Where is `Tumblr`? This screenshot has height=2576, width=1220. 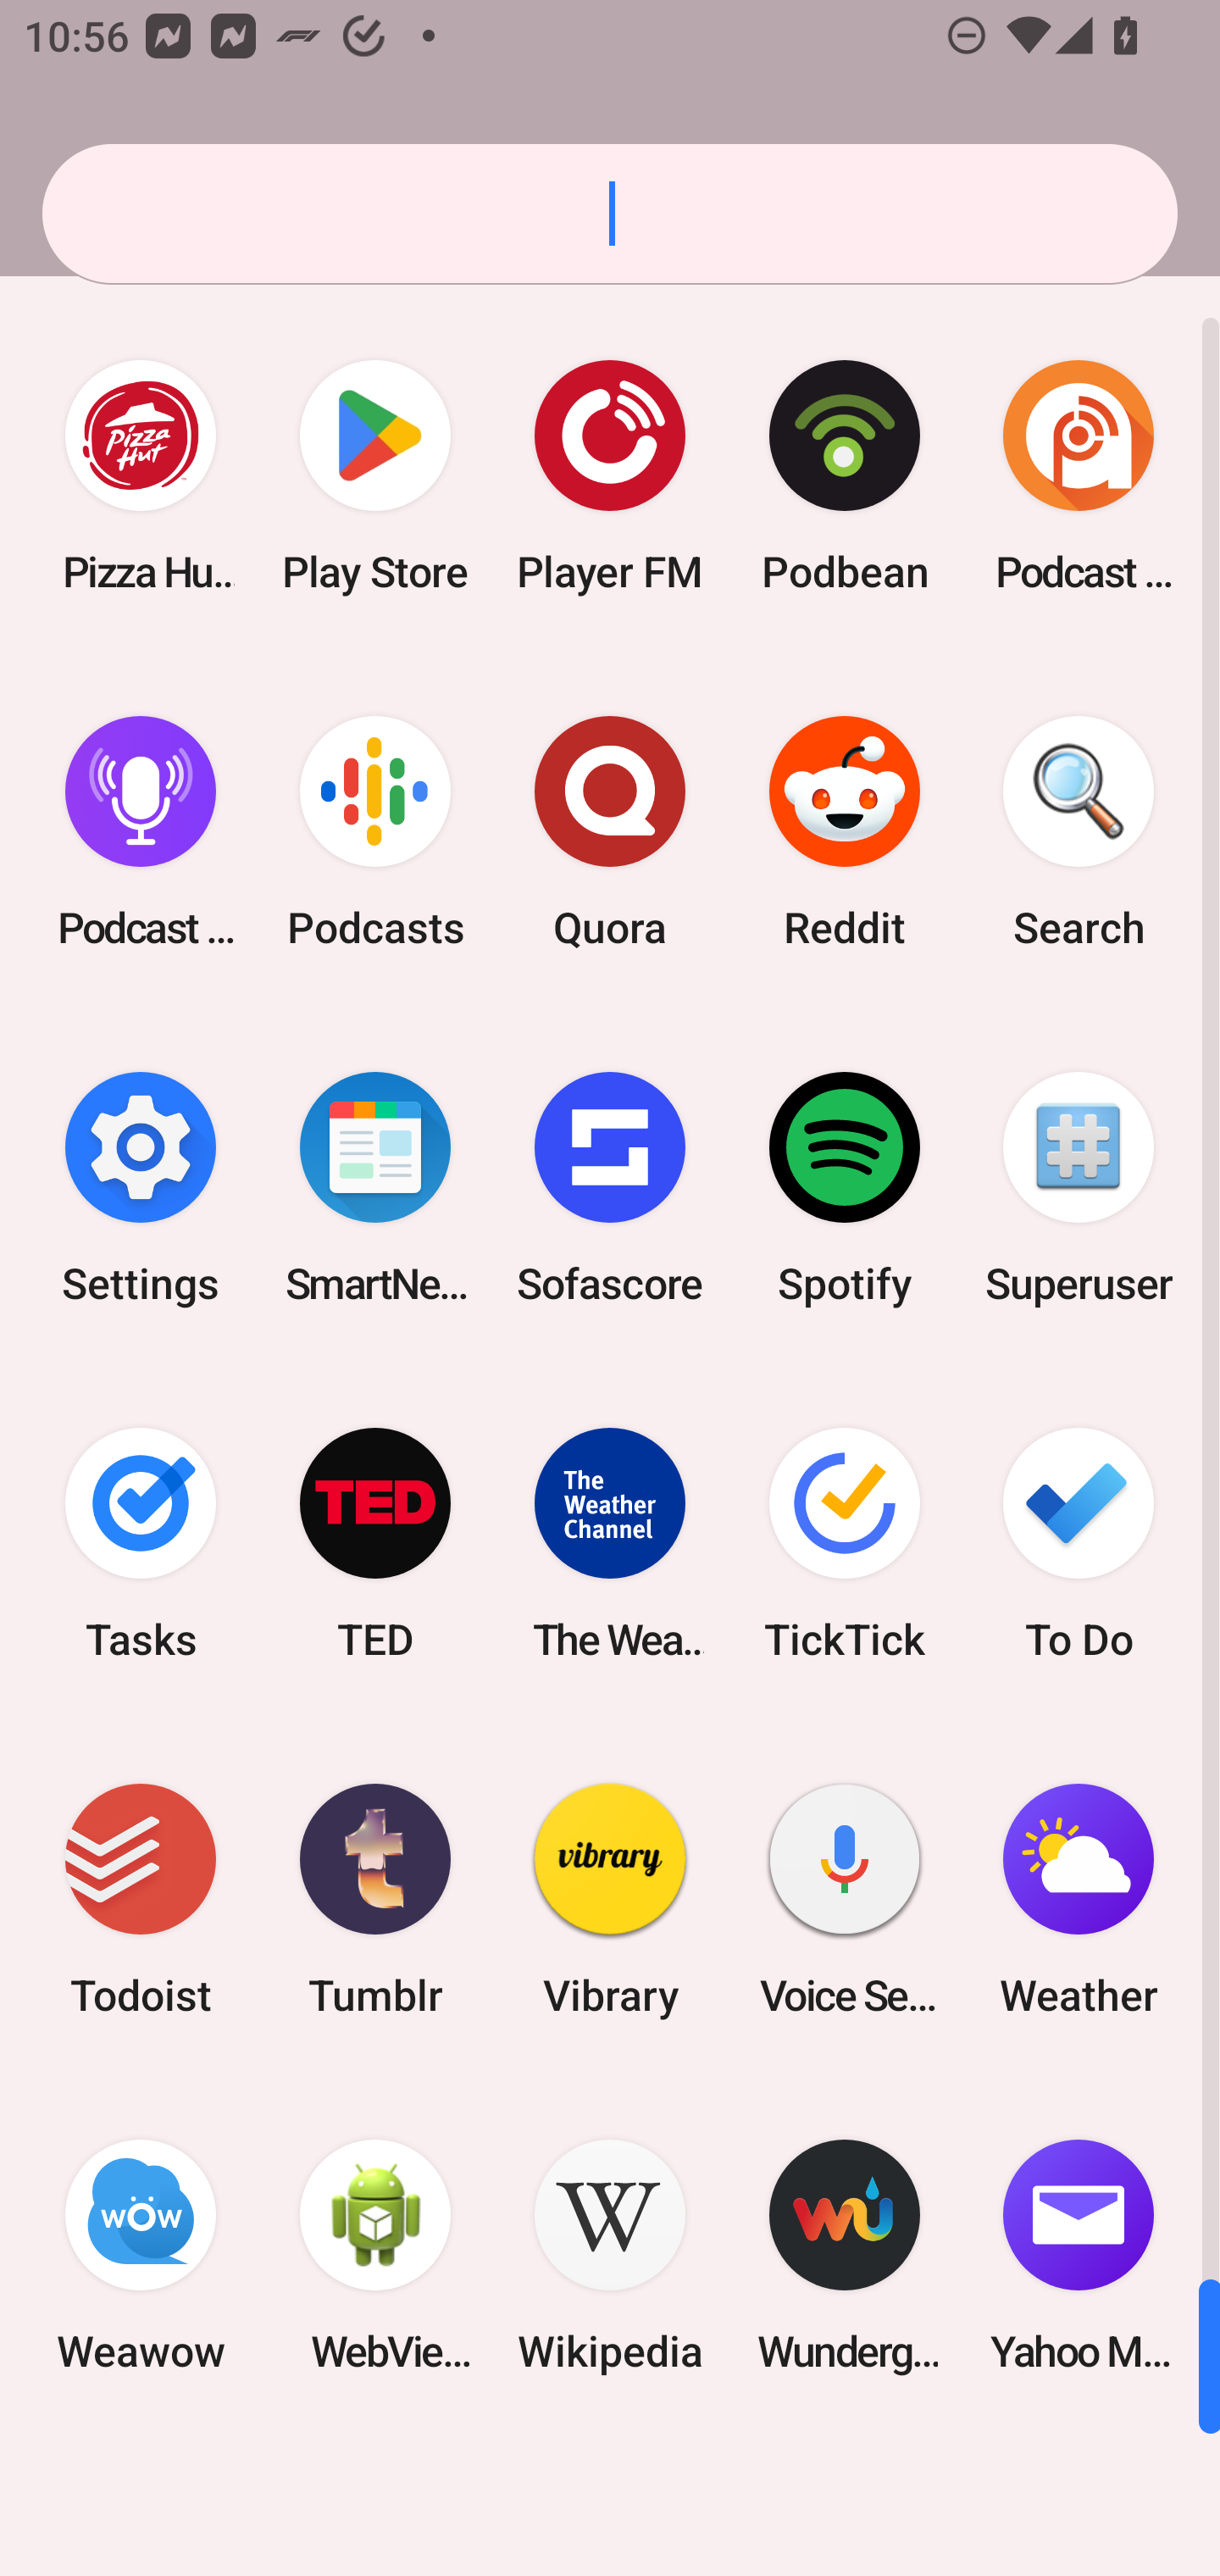 Tumblr is located at coordinates (375, 1900).